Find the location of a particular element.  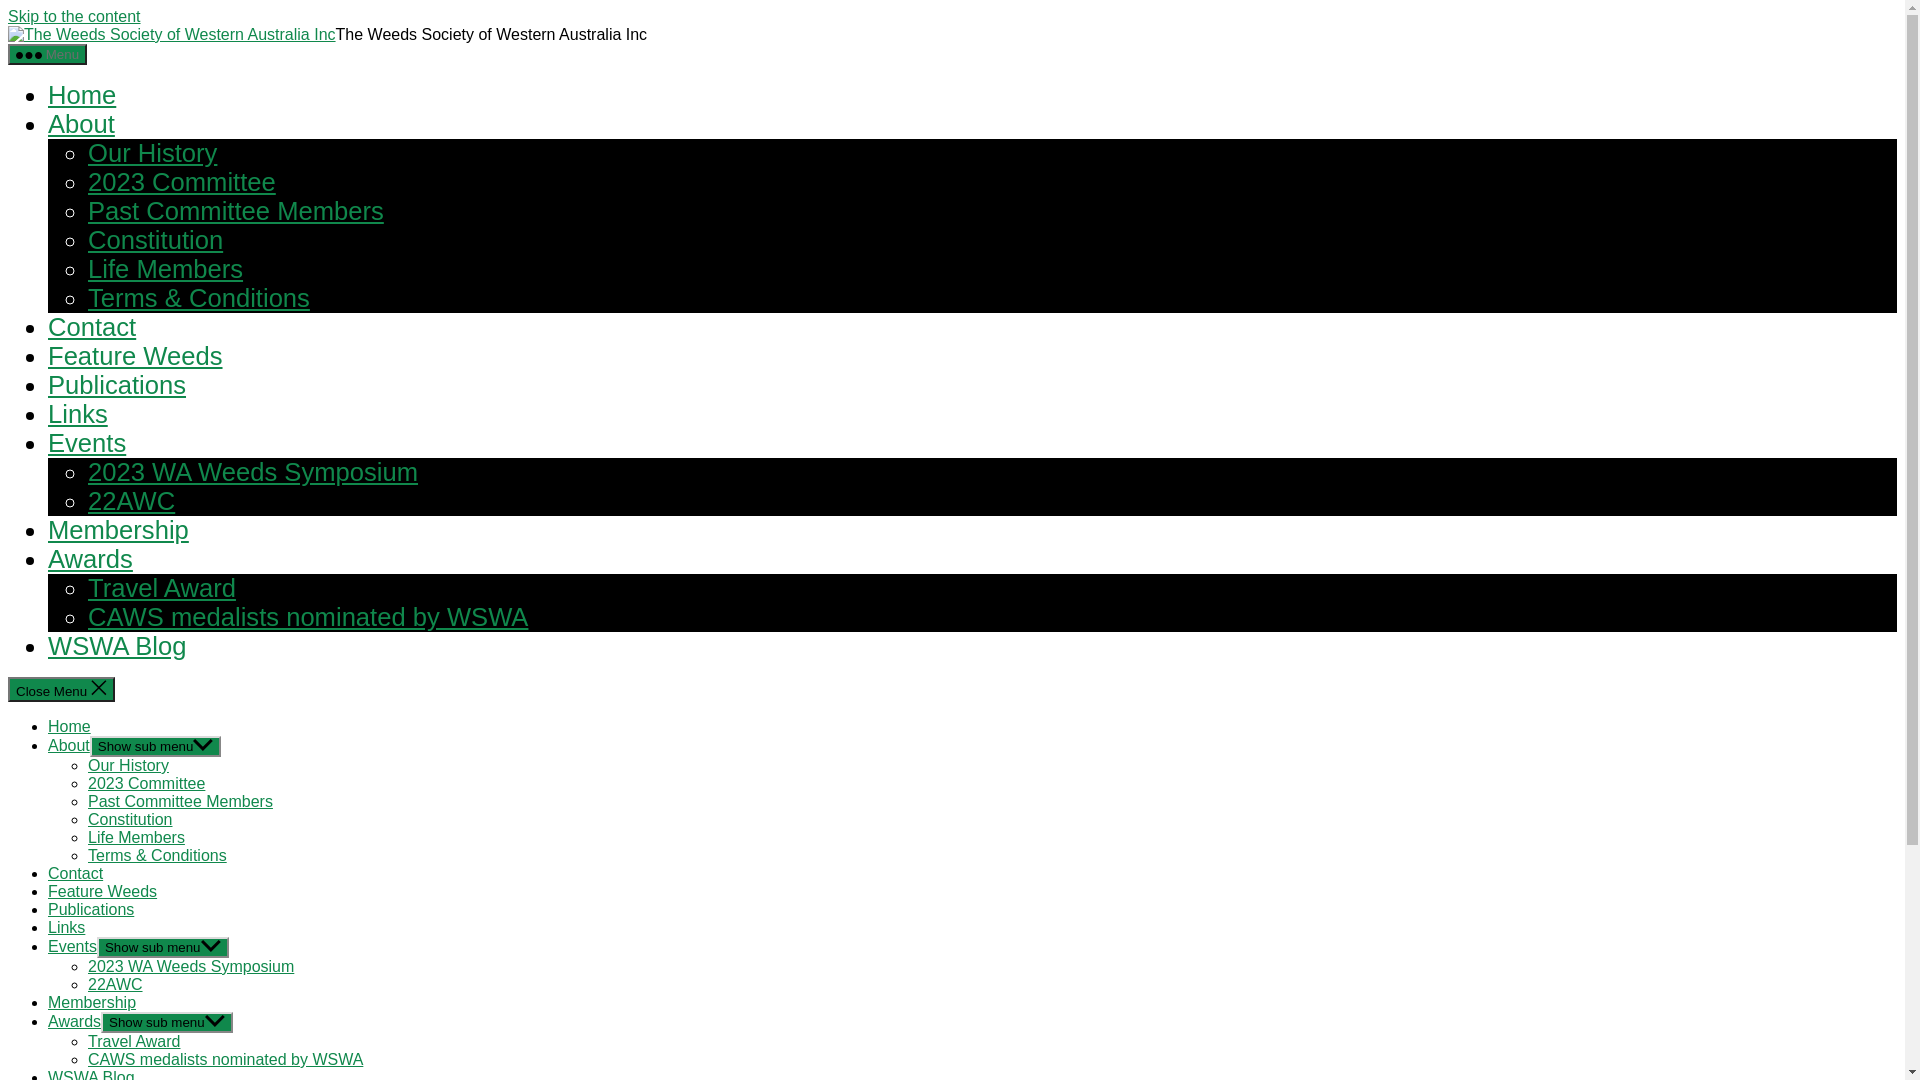

Close Menu is located at coordinates (62, 690).